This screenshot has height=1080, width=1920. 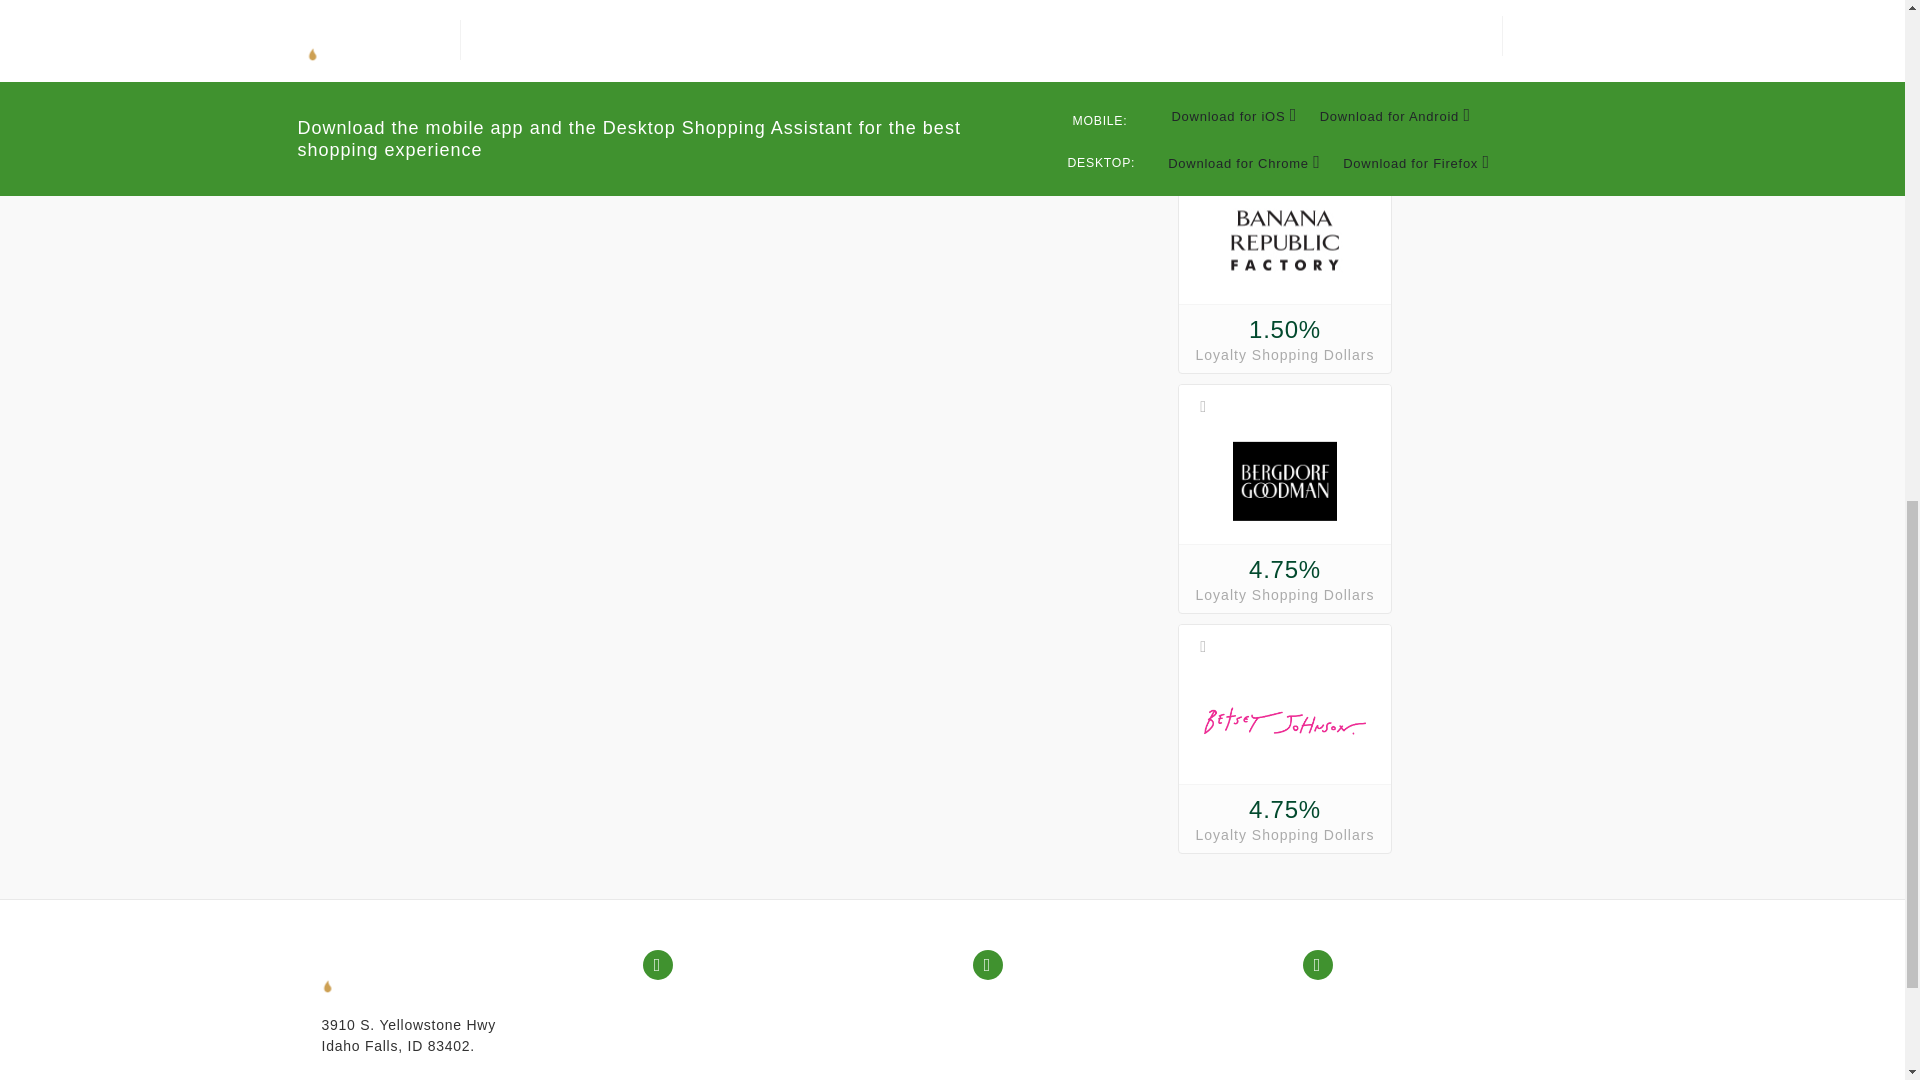 What do you see at coordinates (1010, 1003) in the screenshot?
I see `Help` at bounding box center [1010, 1003].